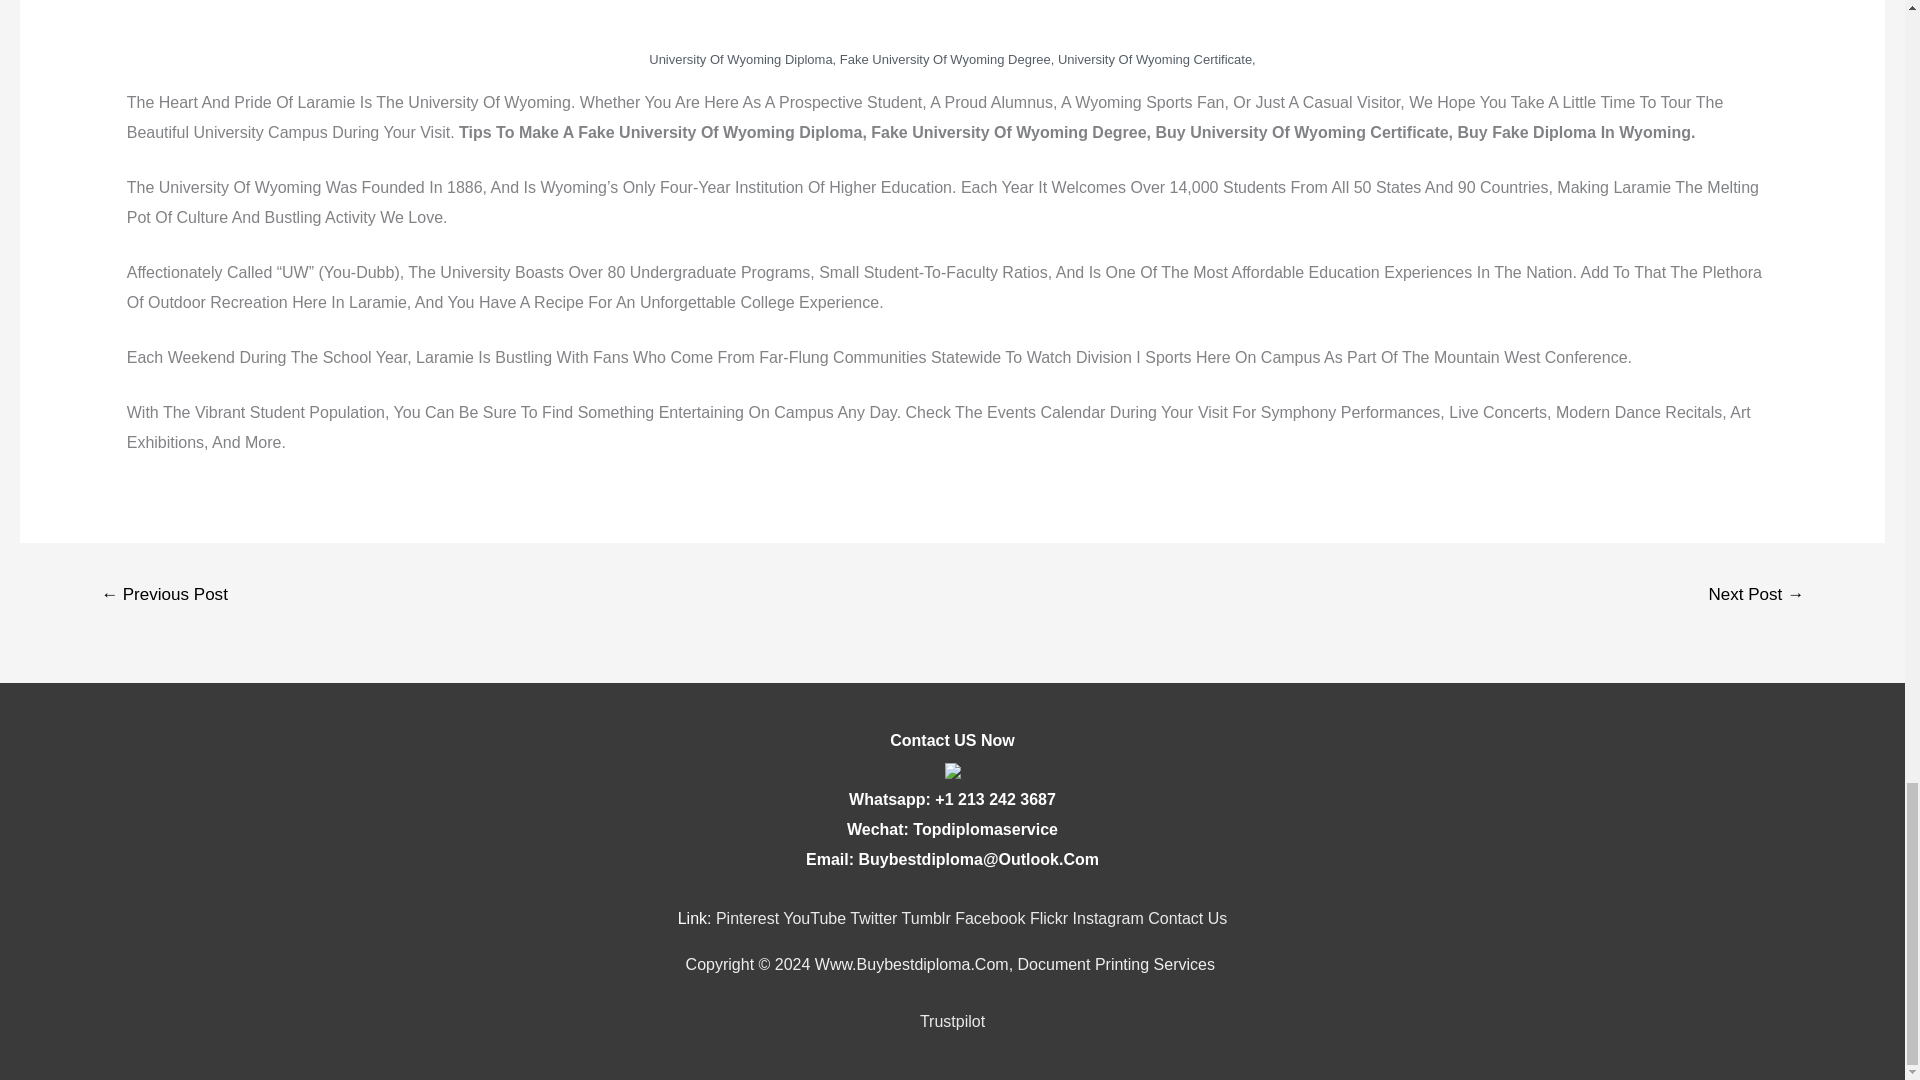  I want to click on Facebook, so click(990, 918).